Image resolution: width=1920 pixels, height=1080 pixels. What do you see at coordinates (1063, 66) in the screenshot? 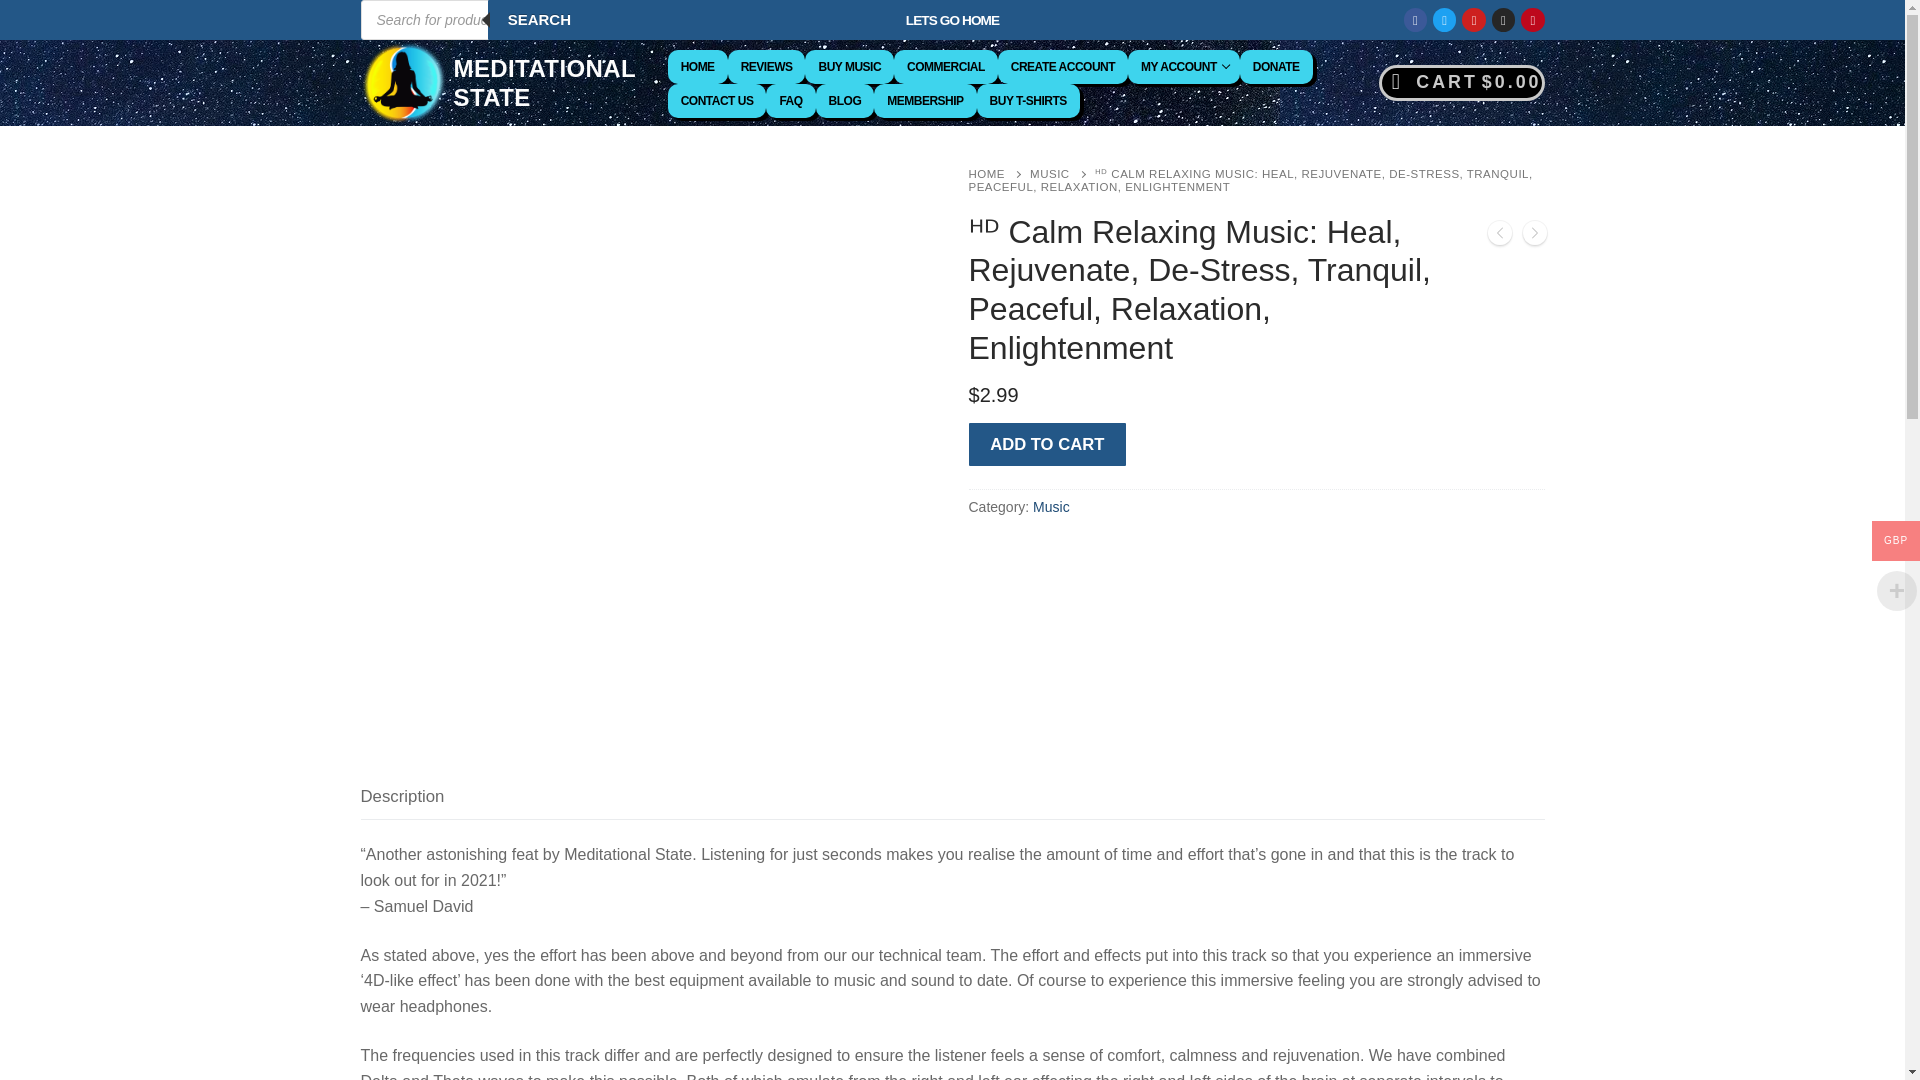
I see `CREATE ACCOUNT` at bounding box center [1063, 66].